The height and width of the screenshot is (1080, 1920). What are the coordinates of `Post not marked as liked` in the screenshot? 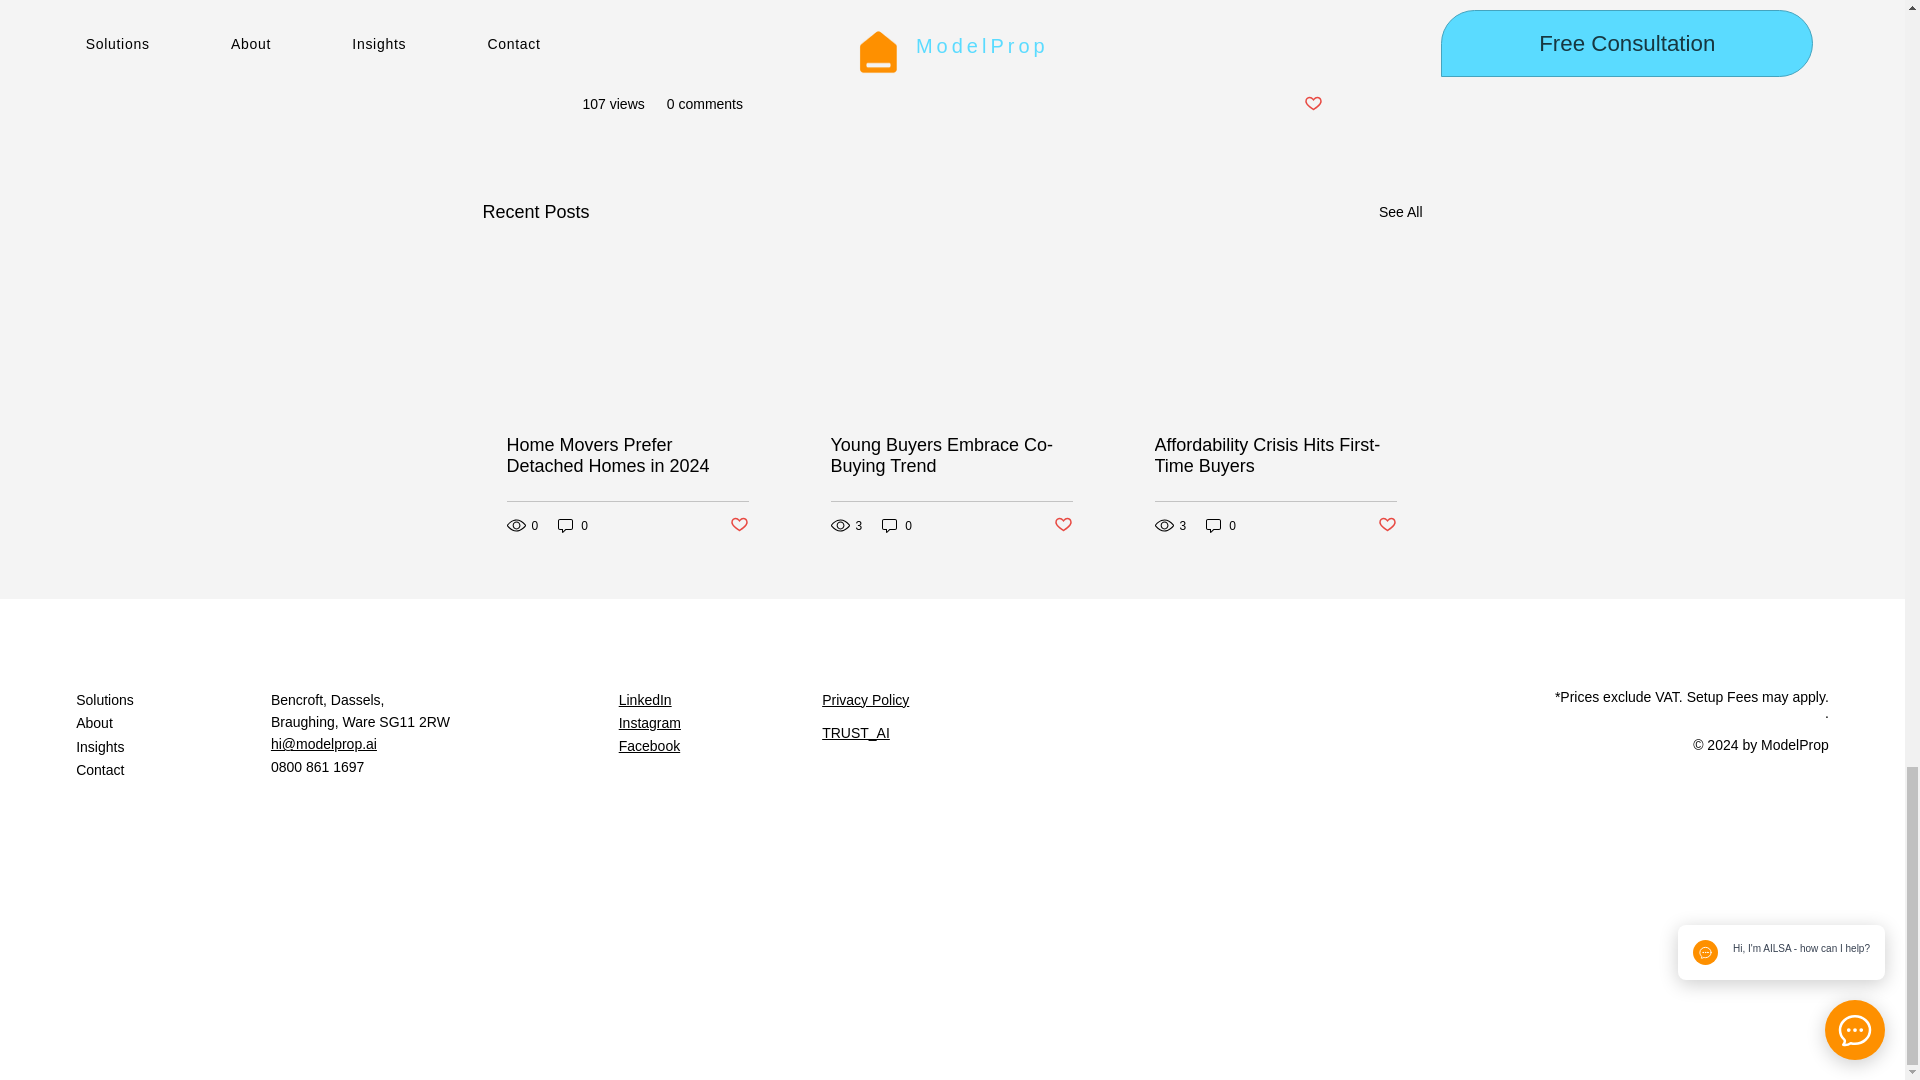 It's located at (738, 525).